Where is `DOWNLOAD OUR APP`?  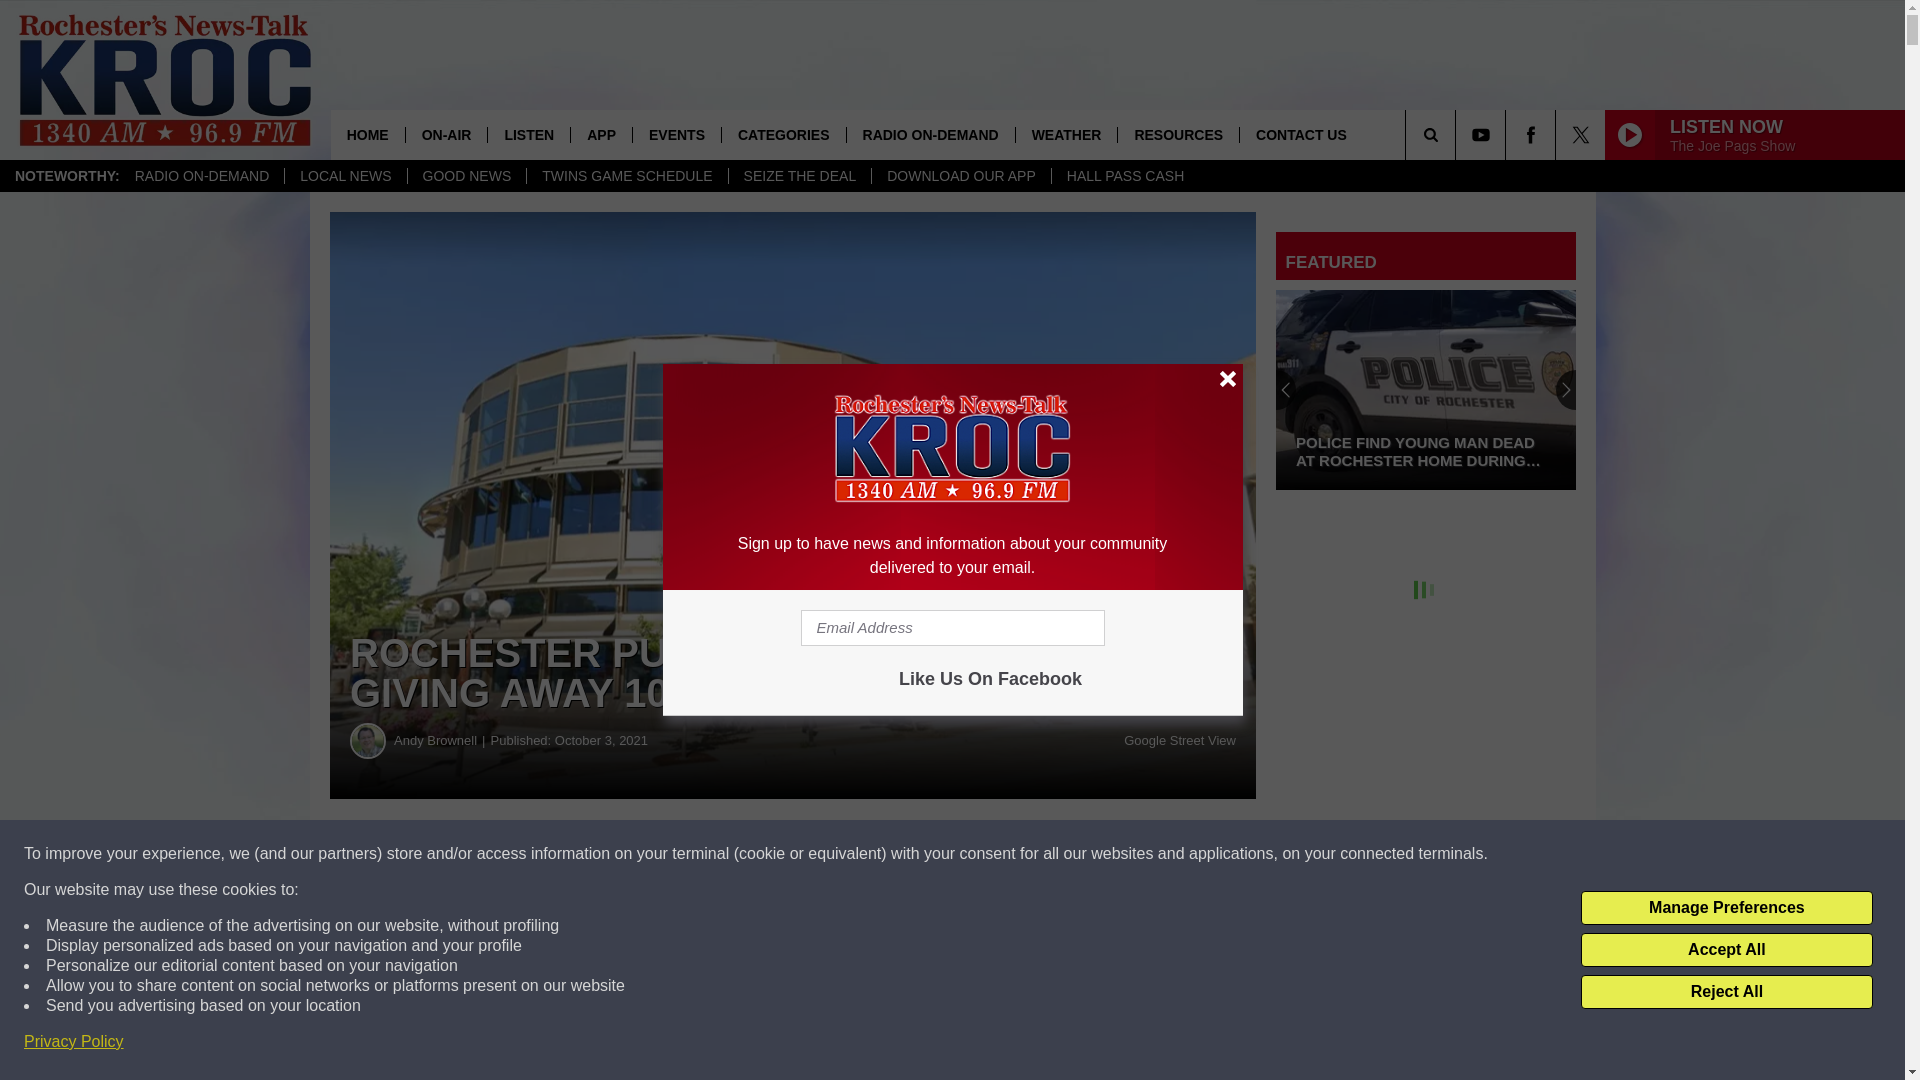 DOWNLOAD OUR APP is located at coordinates (960, 176).